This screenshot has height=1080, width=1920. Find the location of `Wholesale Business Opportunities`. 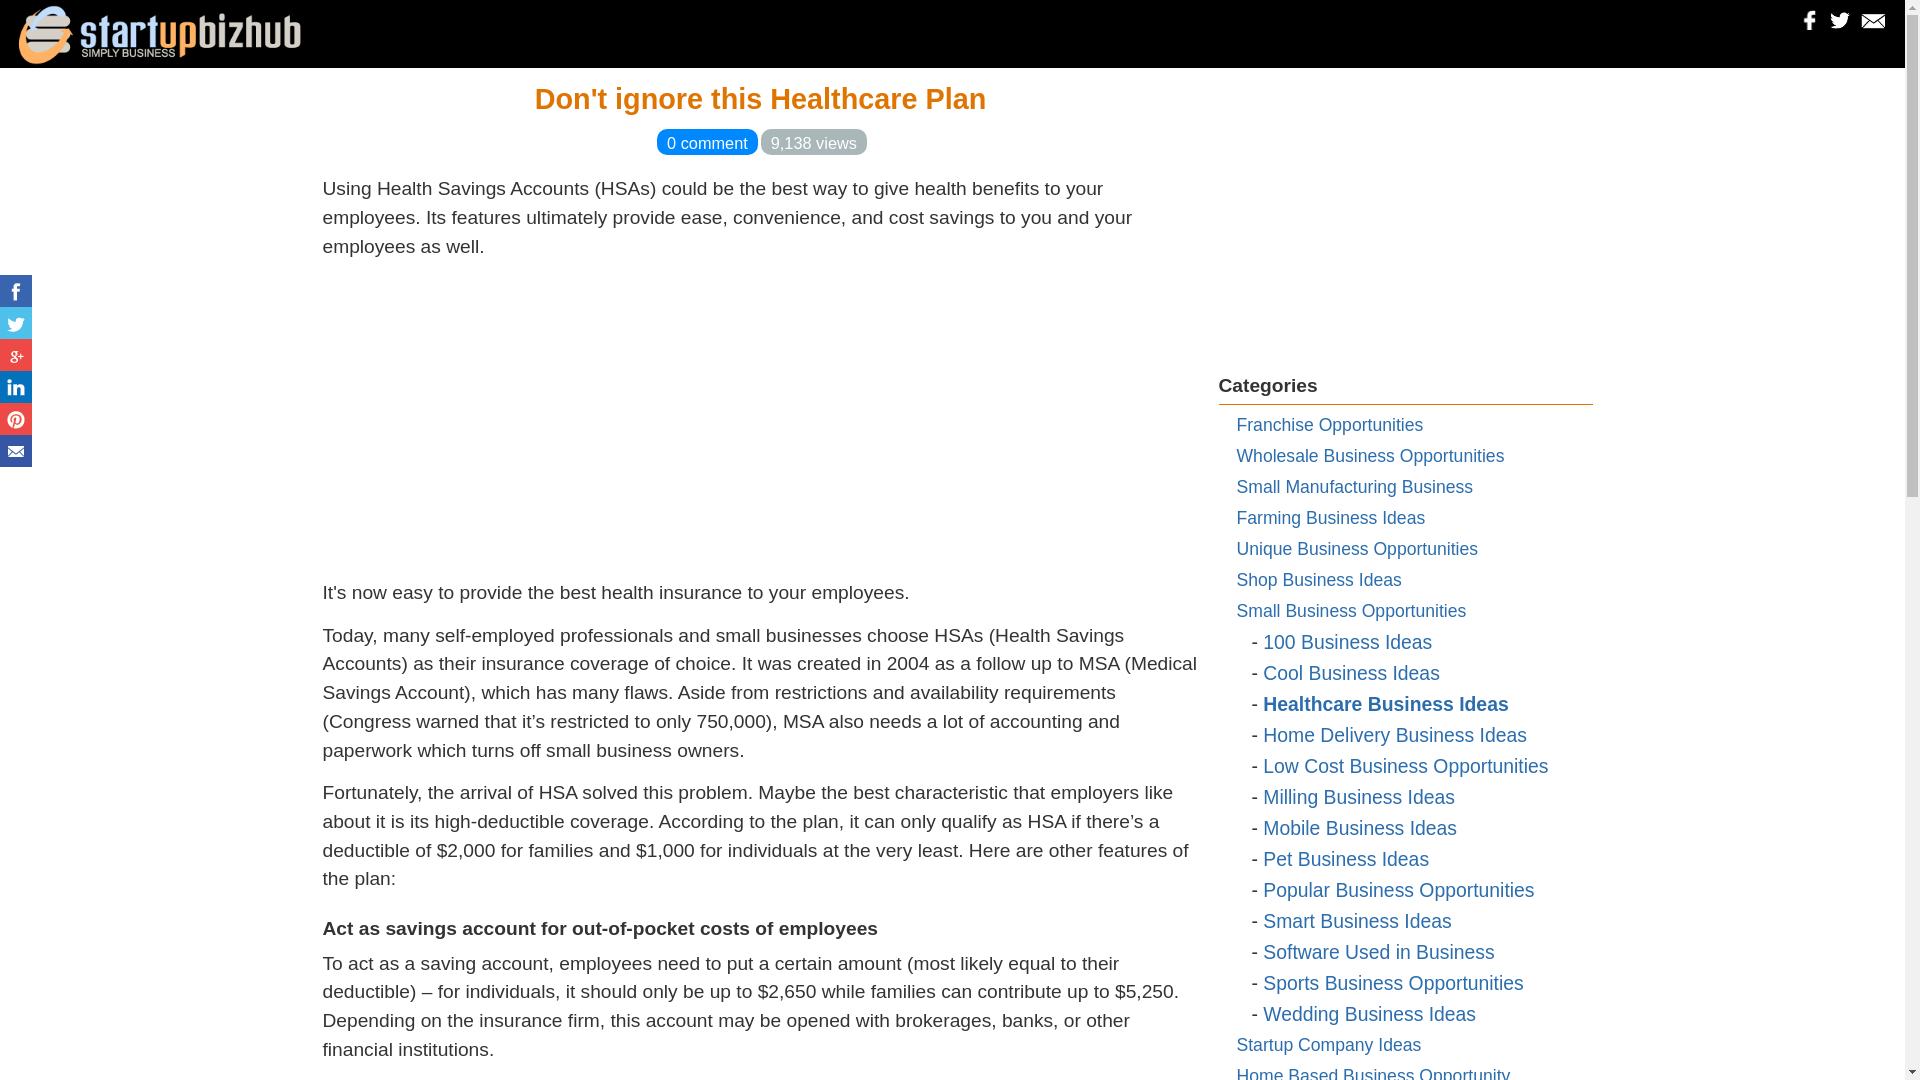

Wholesale Business Opportunities is located at coordinates (1370, 456).